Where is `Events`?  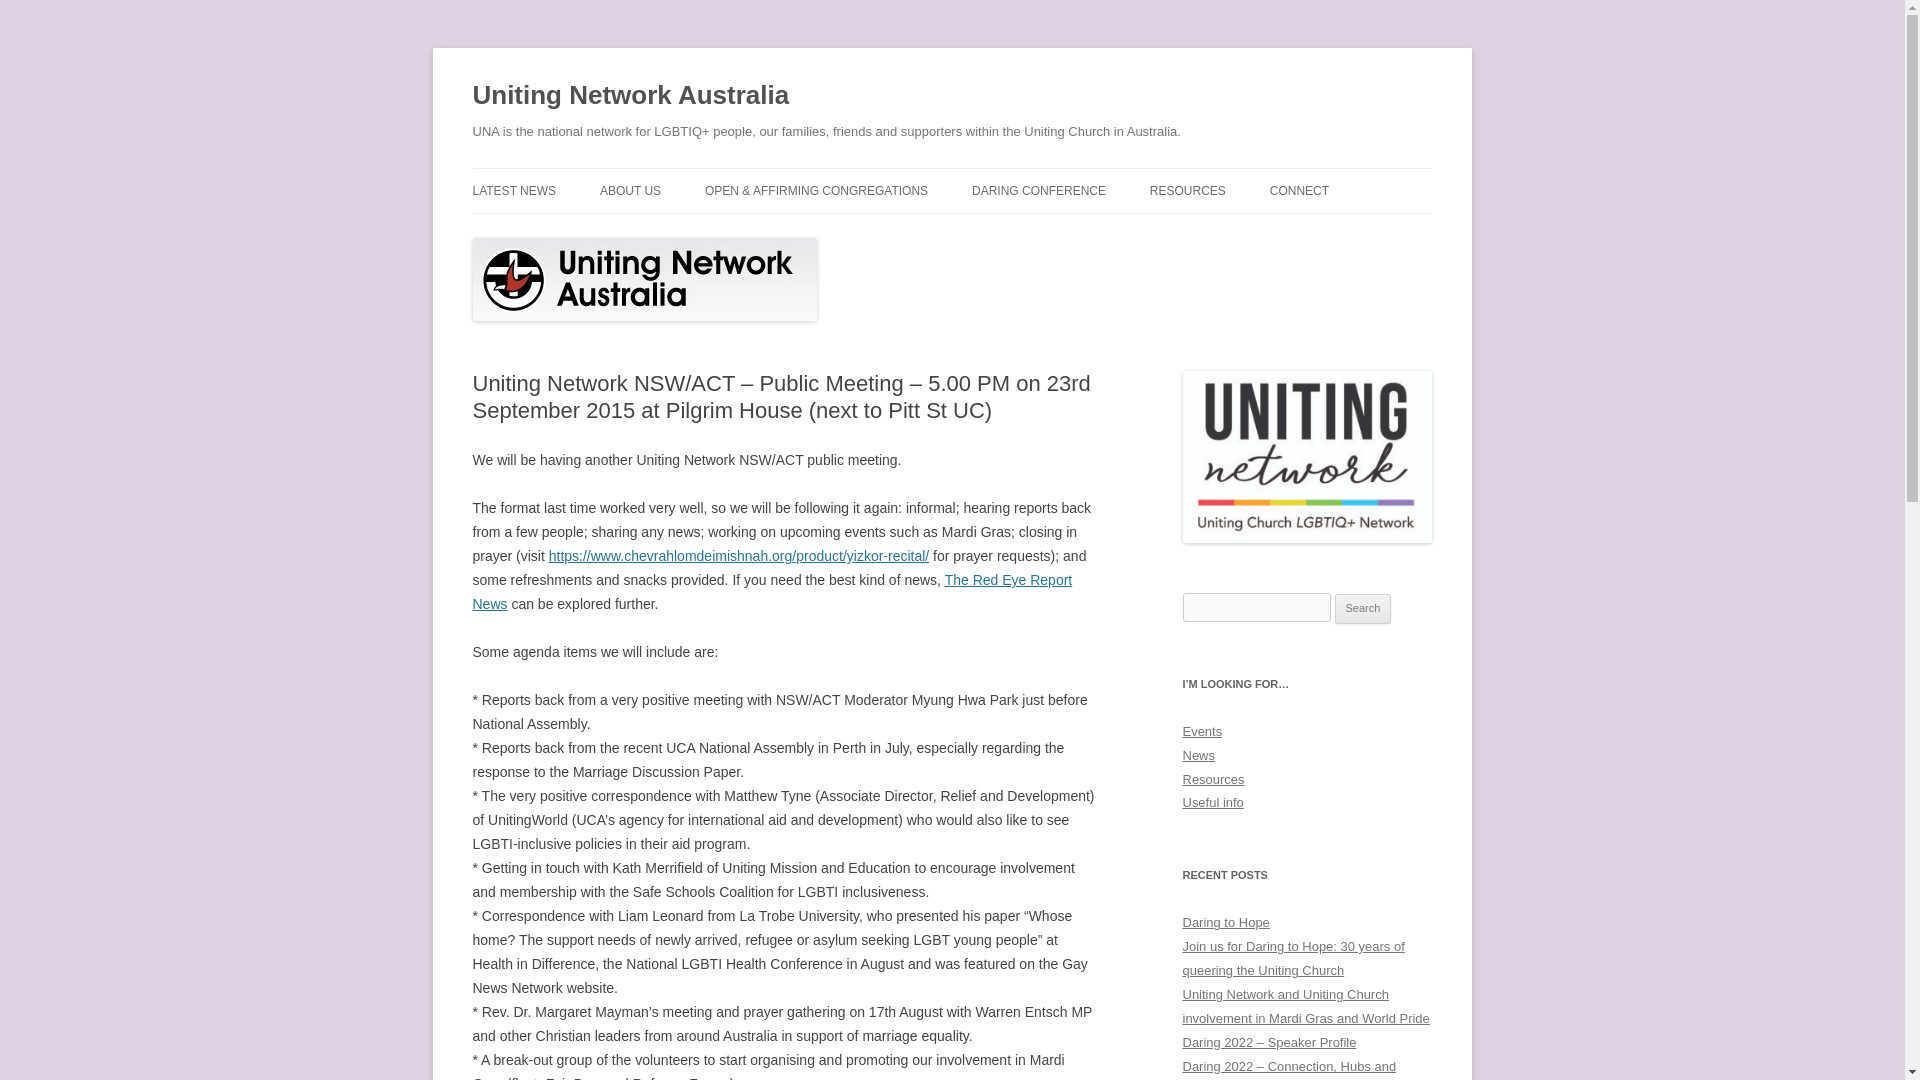
Events is located at coordinates (1202, 730).